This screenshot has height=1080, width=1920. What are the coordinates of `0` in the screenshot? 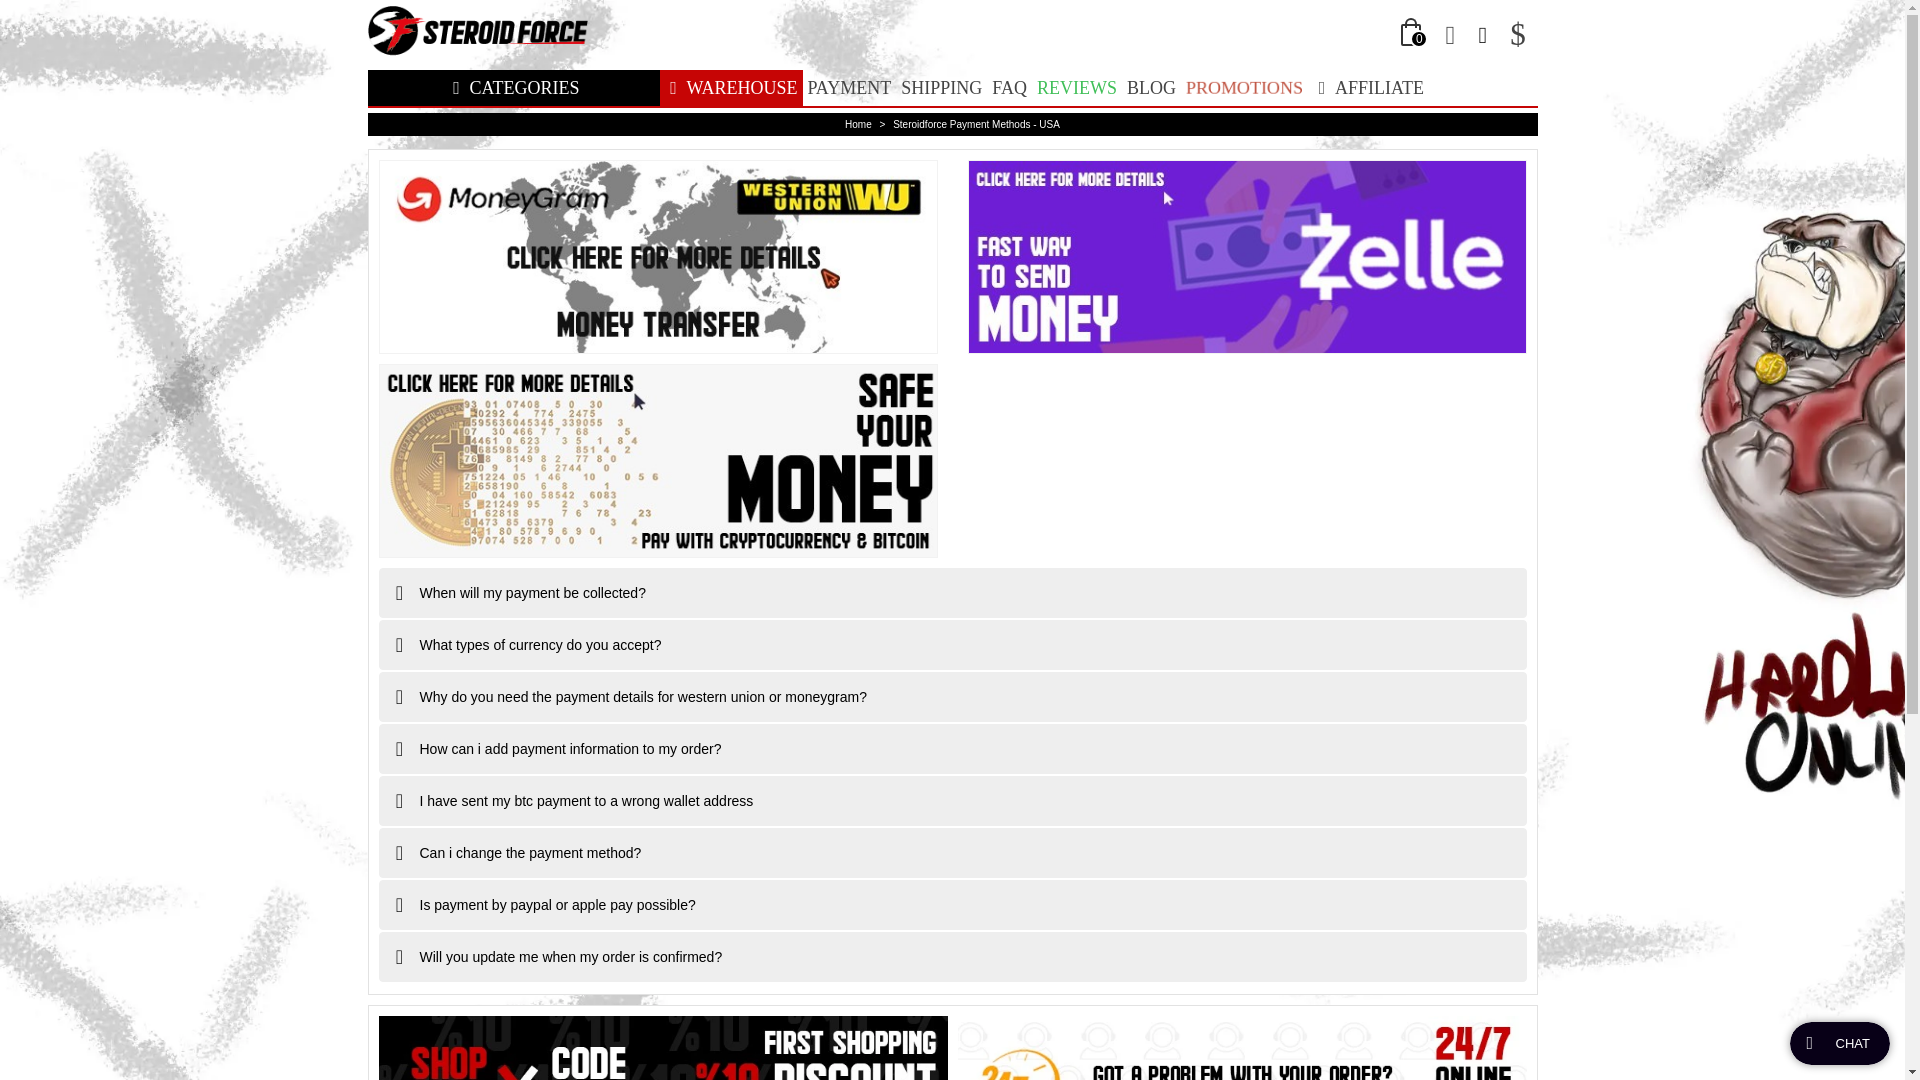 It's located at (1414, 34).